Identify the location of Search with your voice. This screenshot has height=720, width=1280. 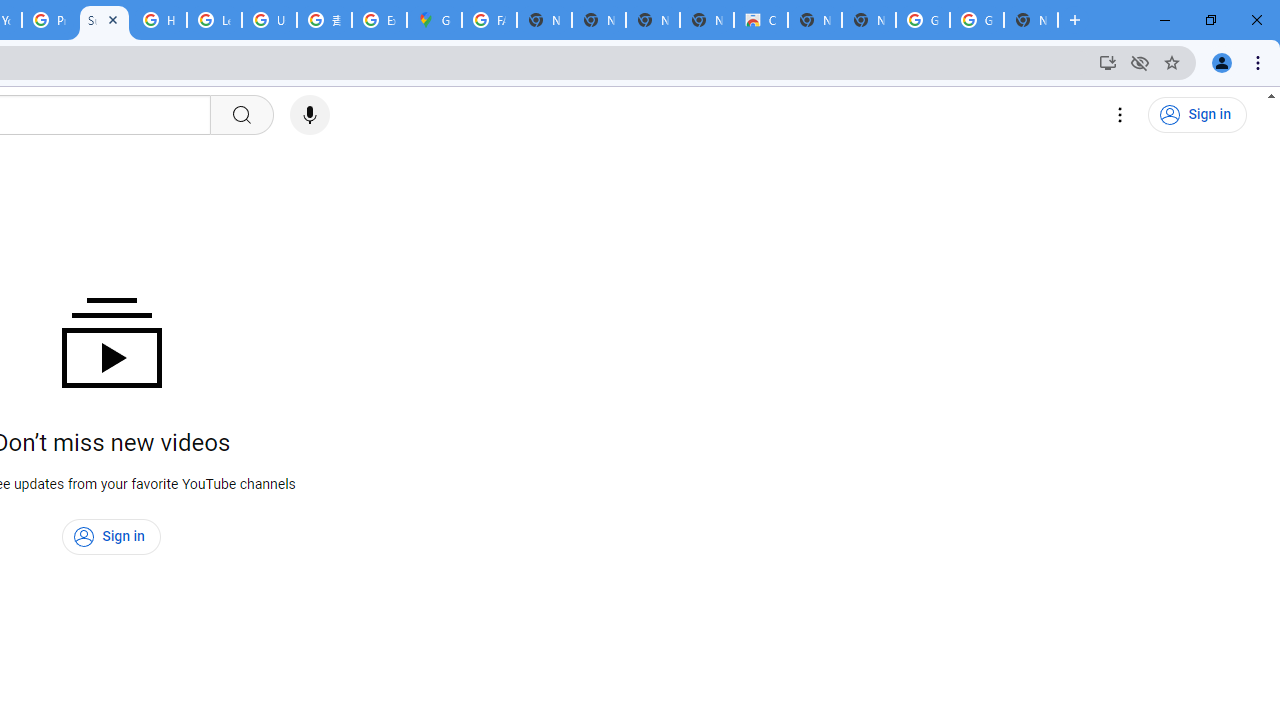
(310, 115).